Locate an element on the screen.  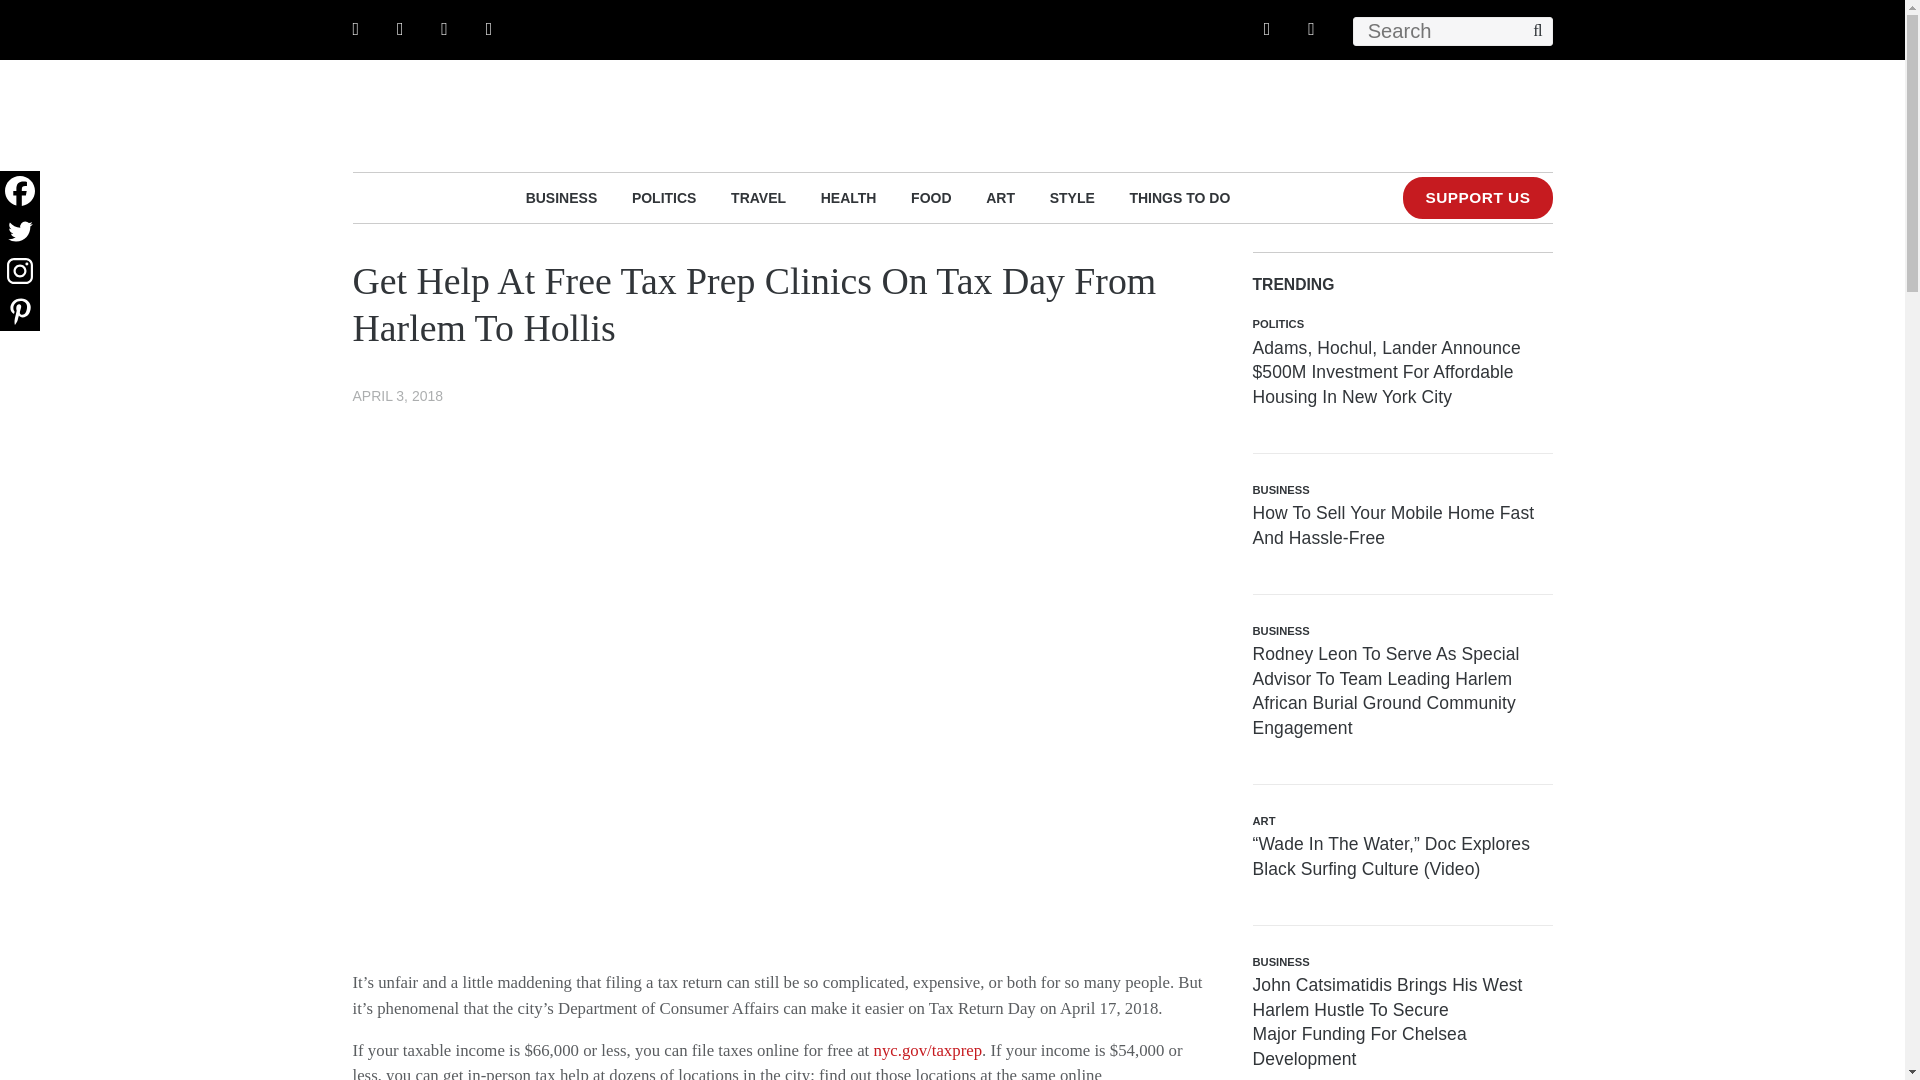
Pinterest is located at coordinates (20, 310).